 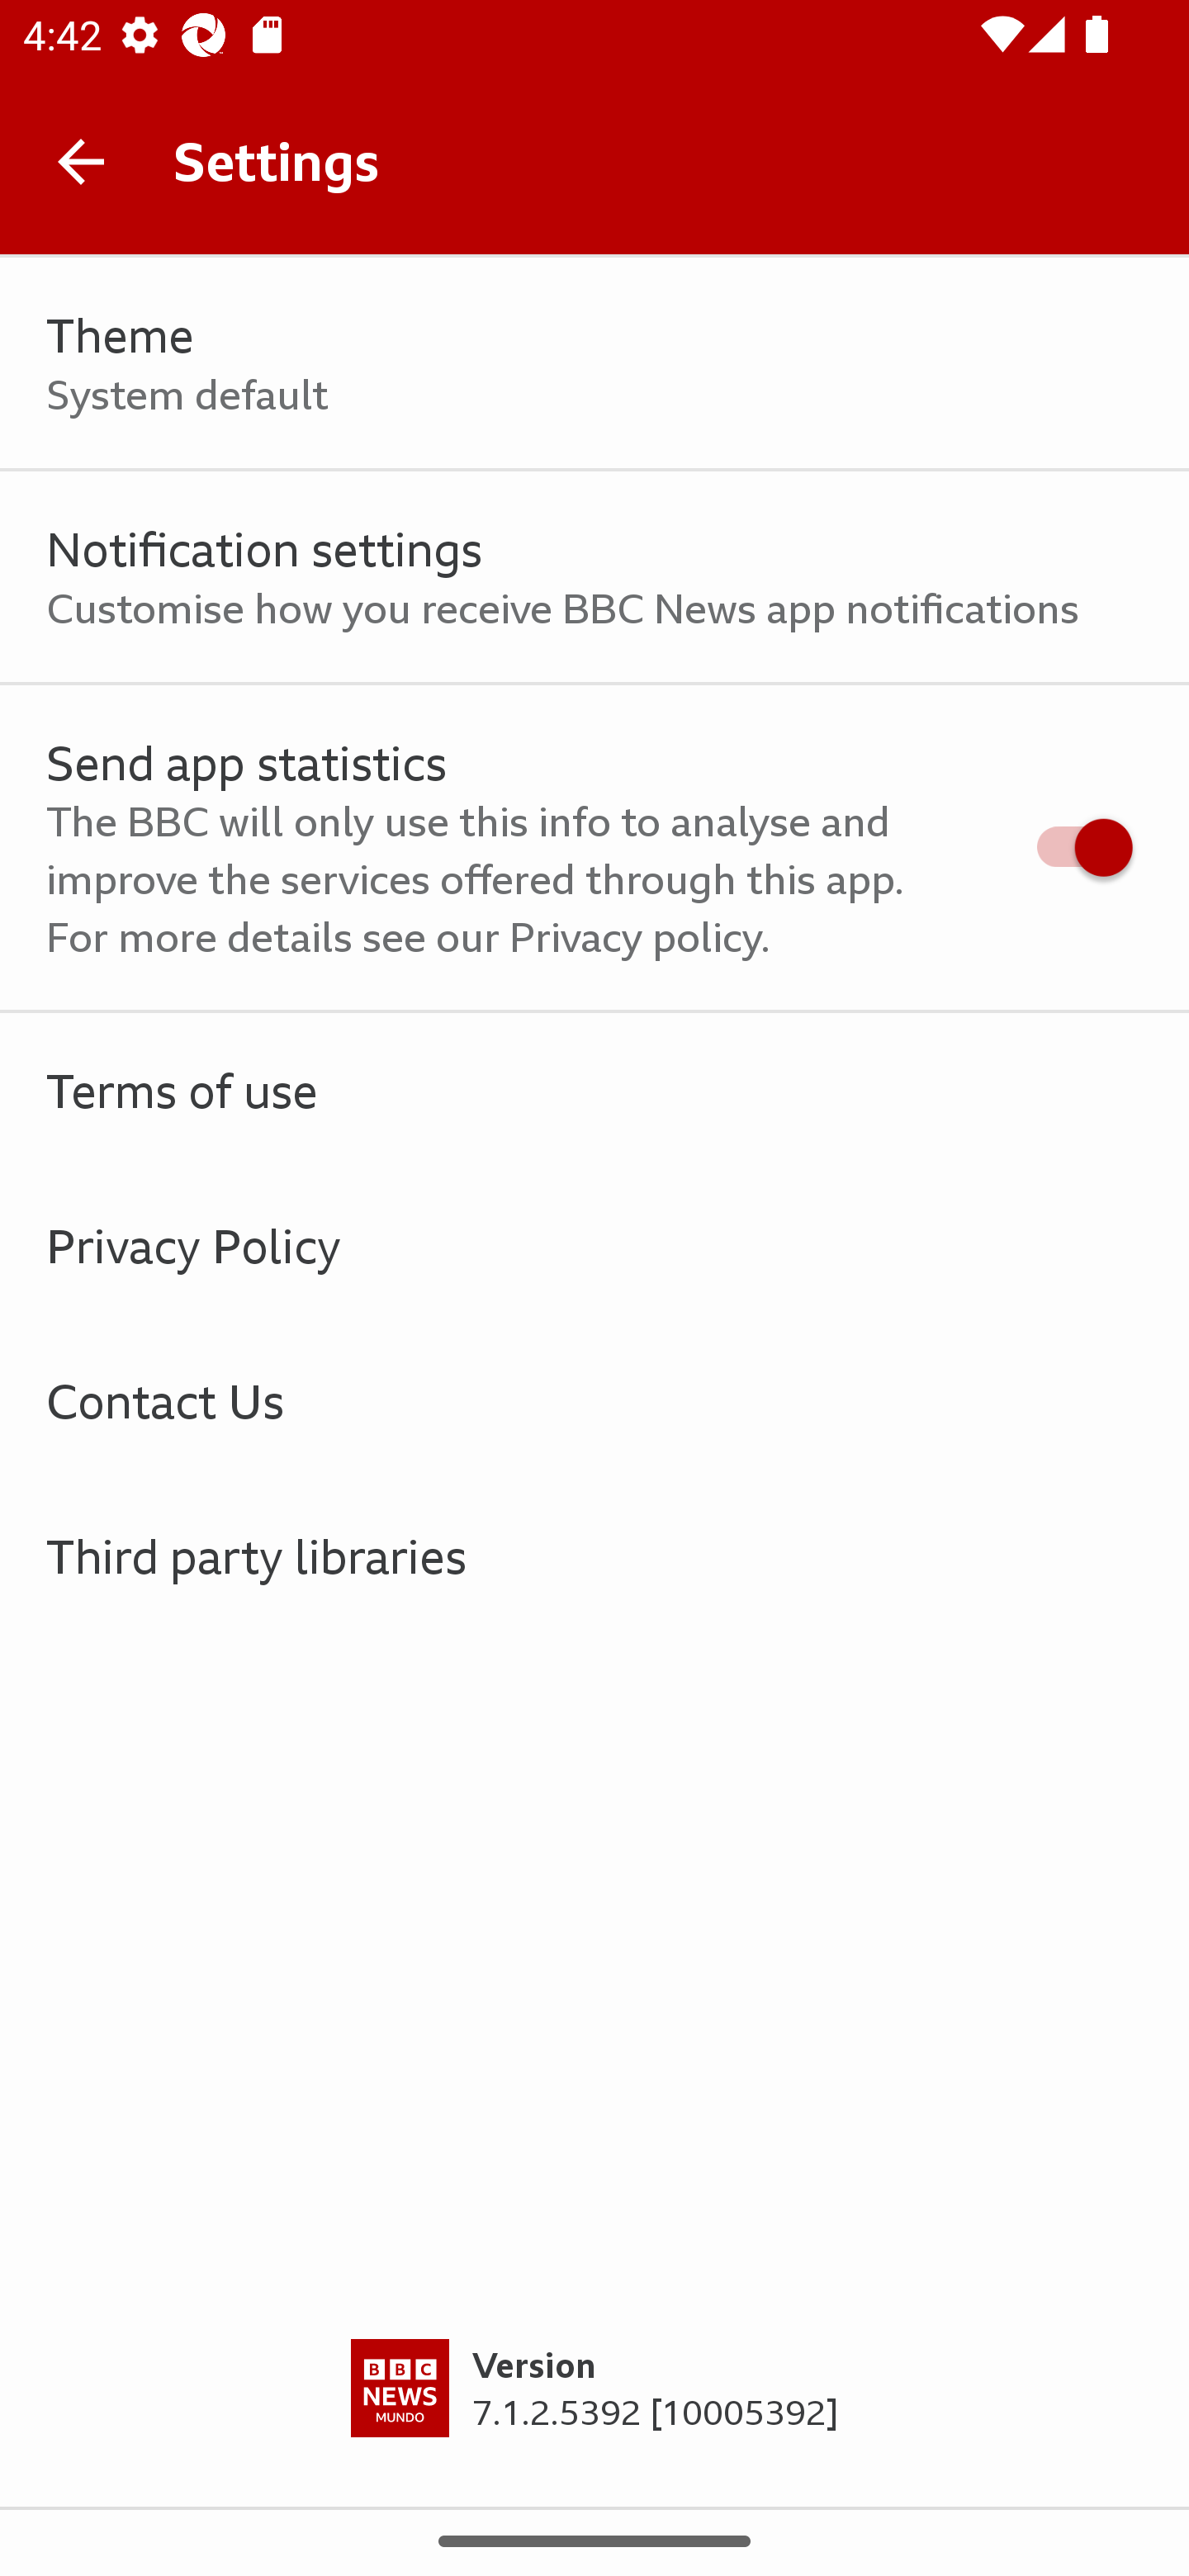 I want to click on Terms of use, so click(x=594, y=1091).